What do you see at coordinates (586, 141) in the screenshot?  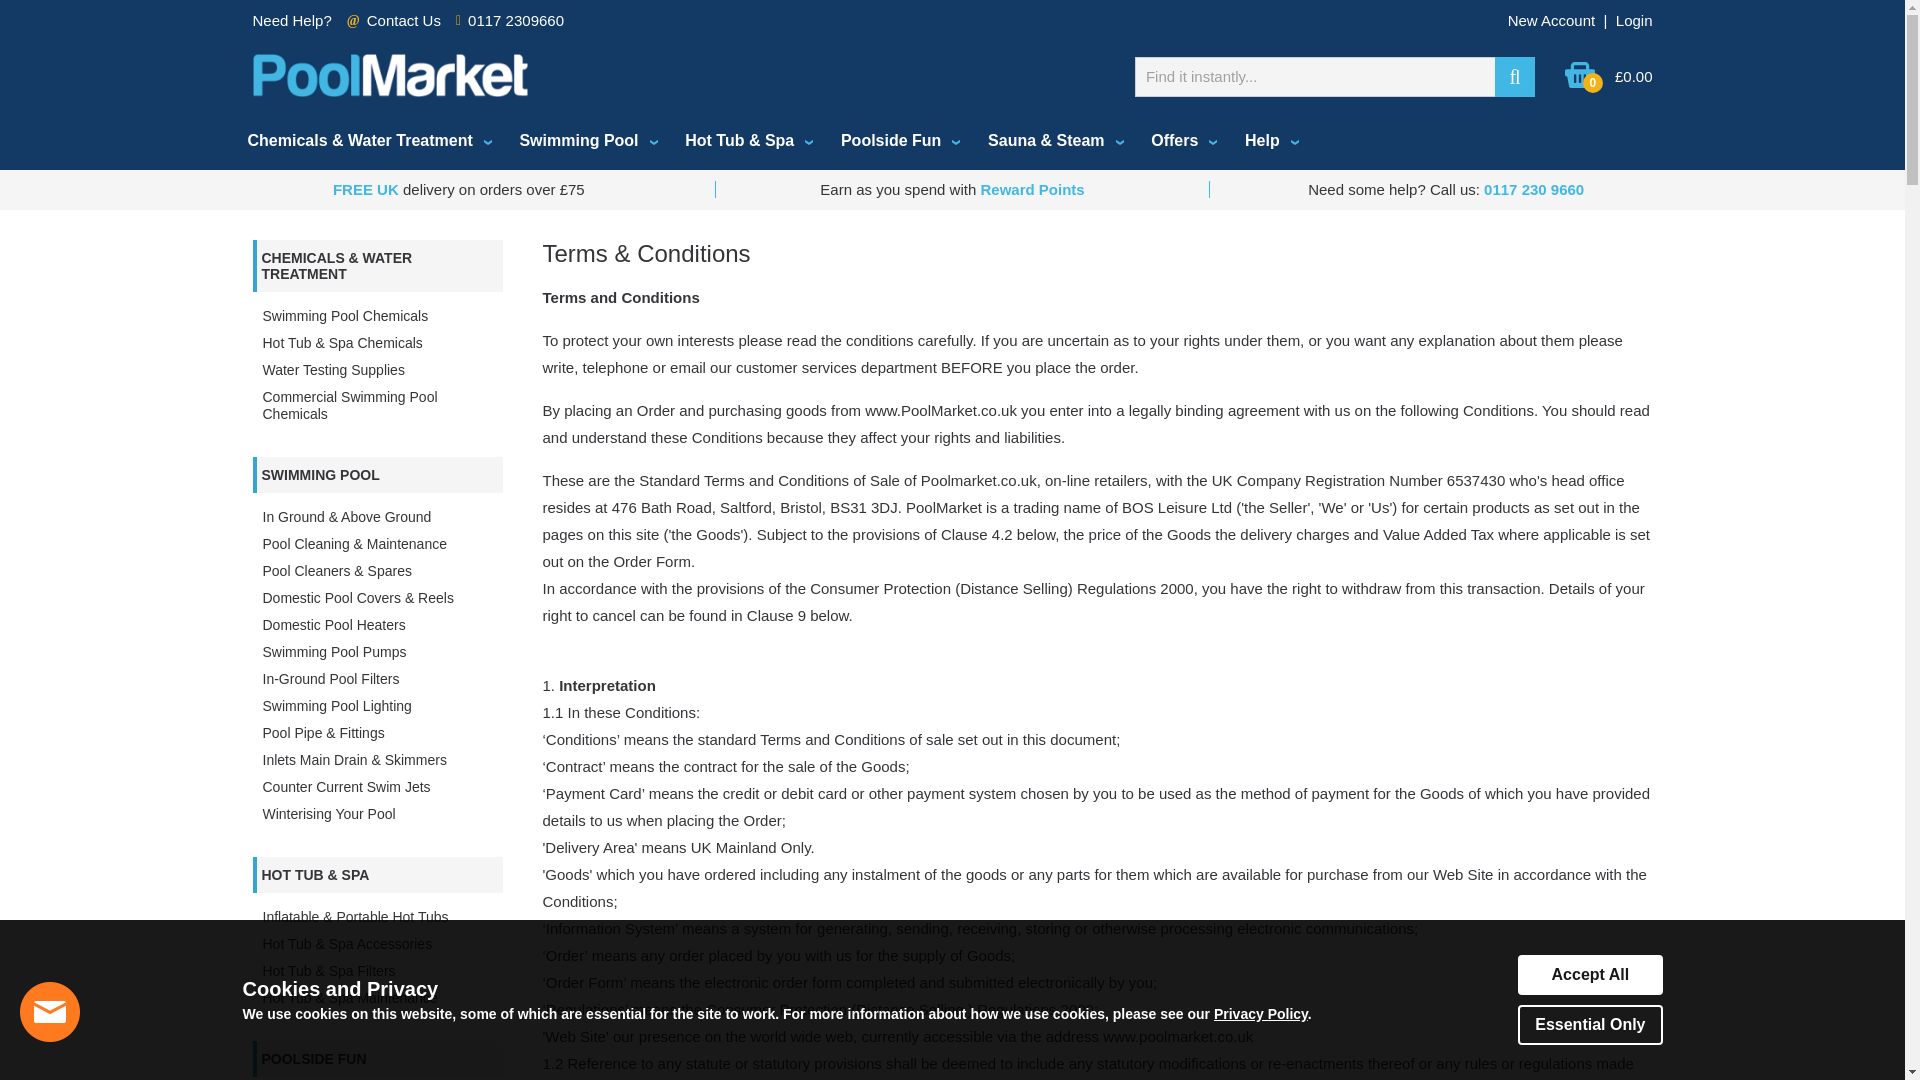 I see `Swimming Pool` at bounding box center [586, 141].